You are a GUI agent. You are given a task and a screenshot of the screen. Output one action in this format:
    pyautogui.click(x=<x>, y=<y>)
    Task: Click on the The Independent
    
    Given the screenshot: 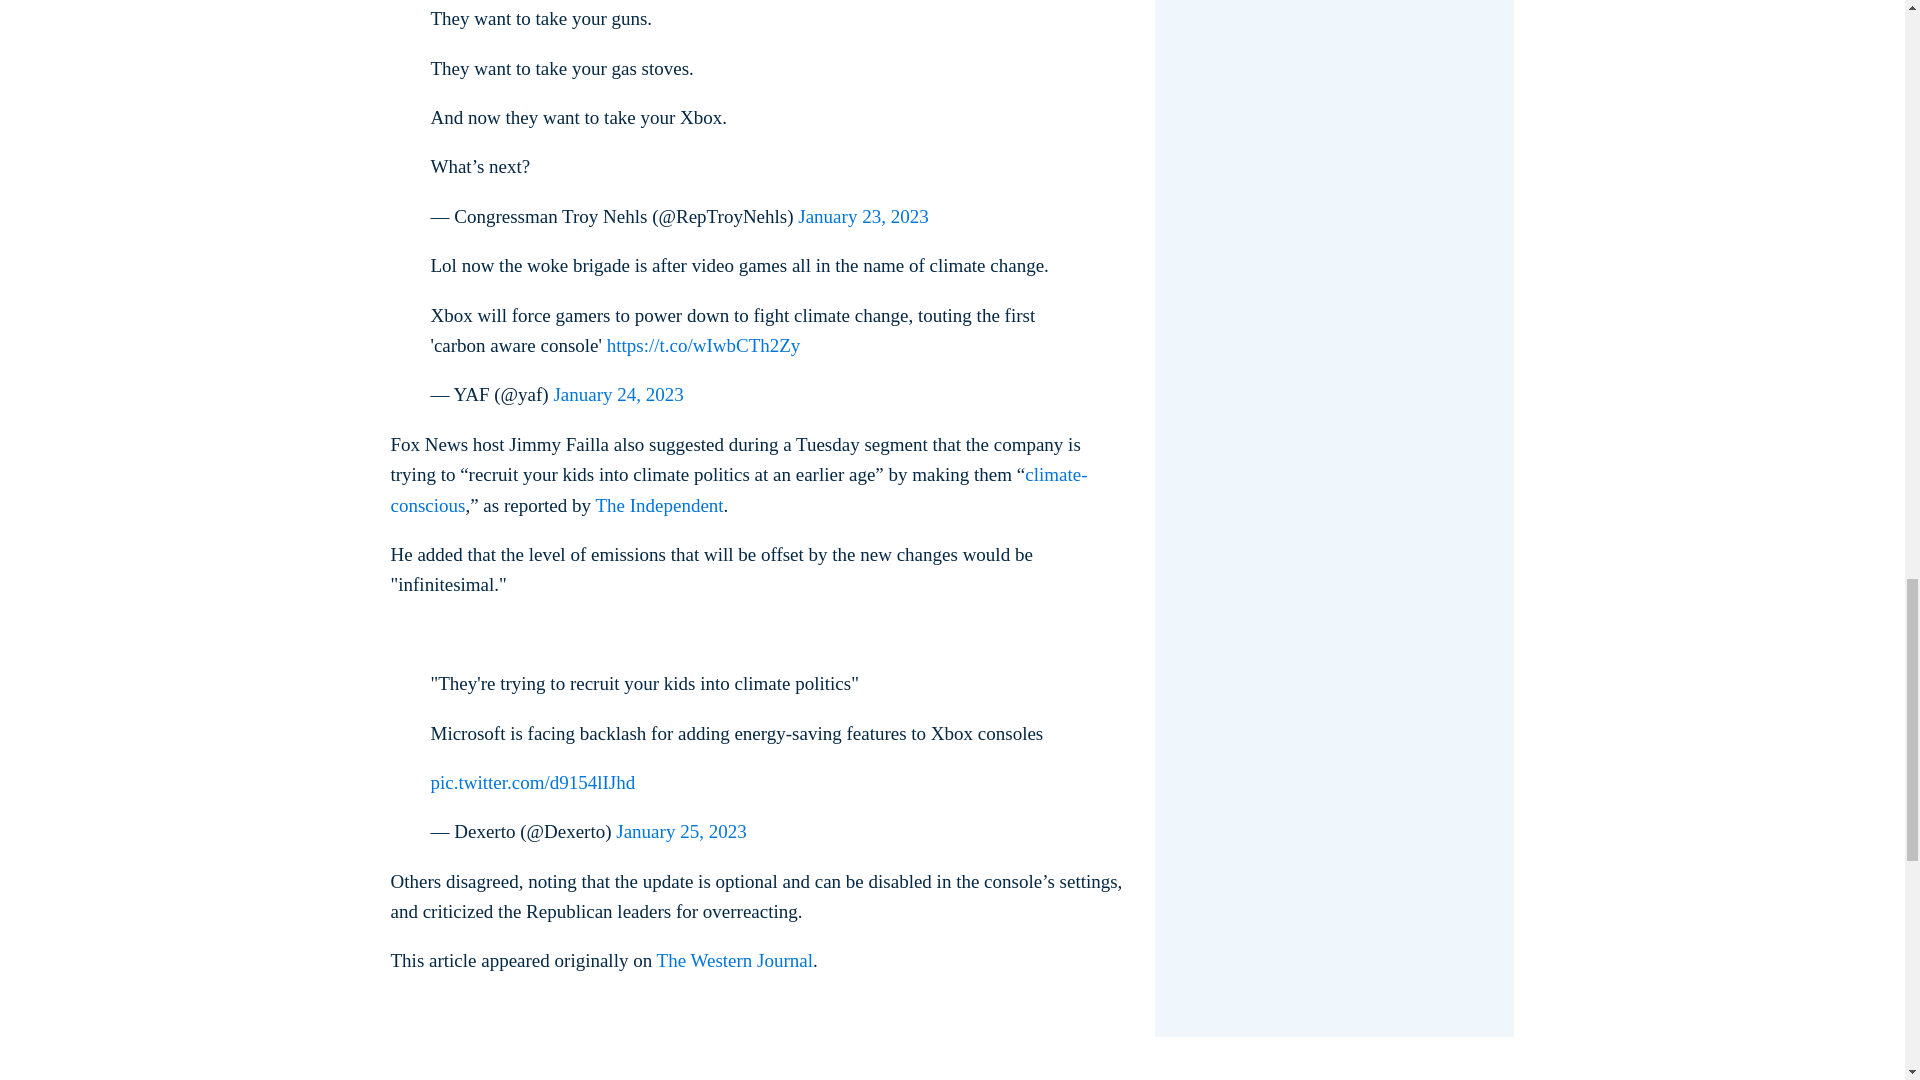 What is the action you would take?
    pyautogui.click(x=659, y=505)
    